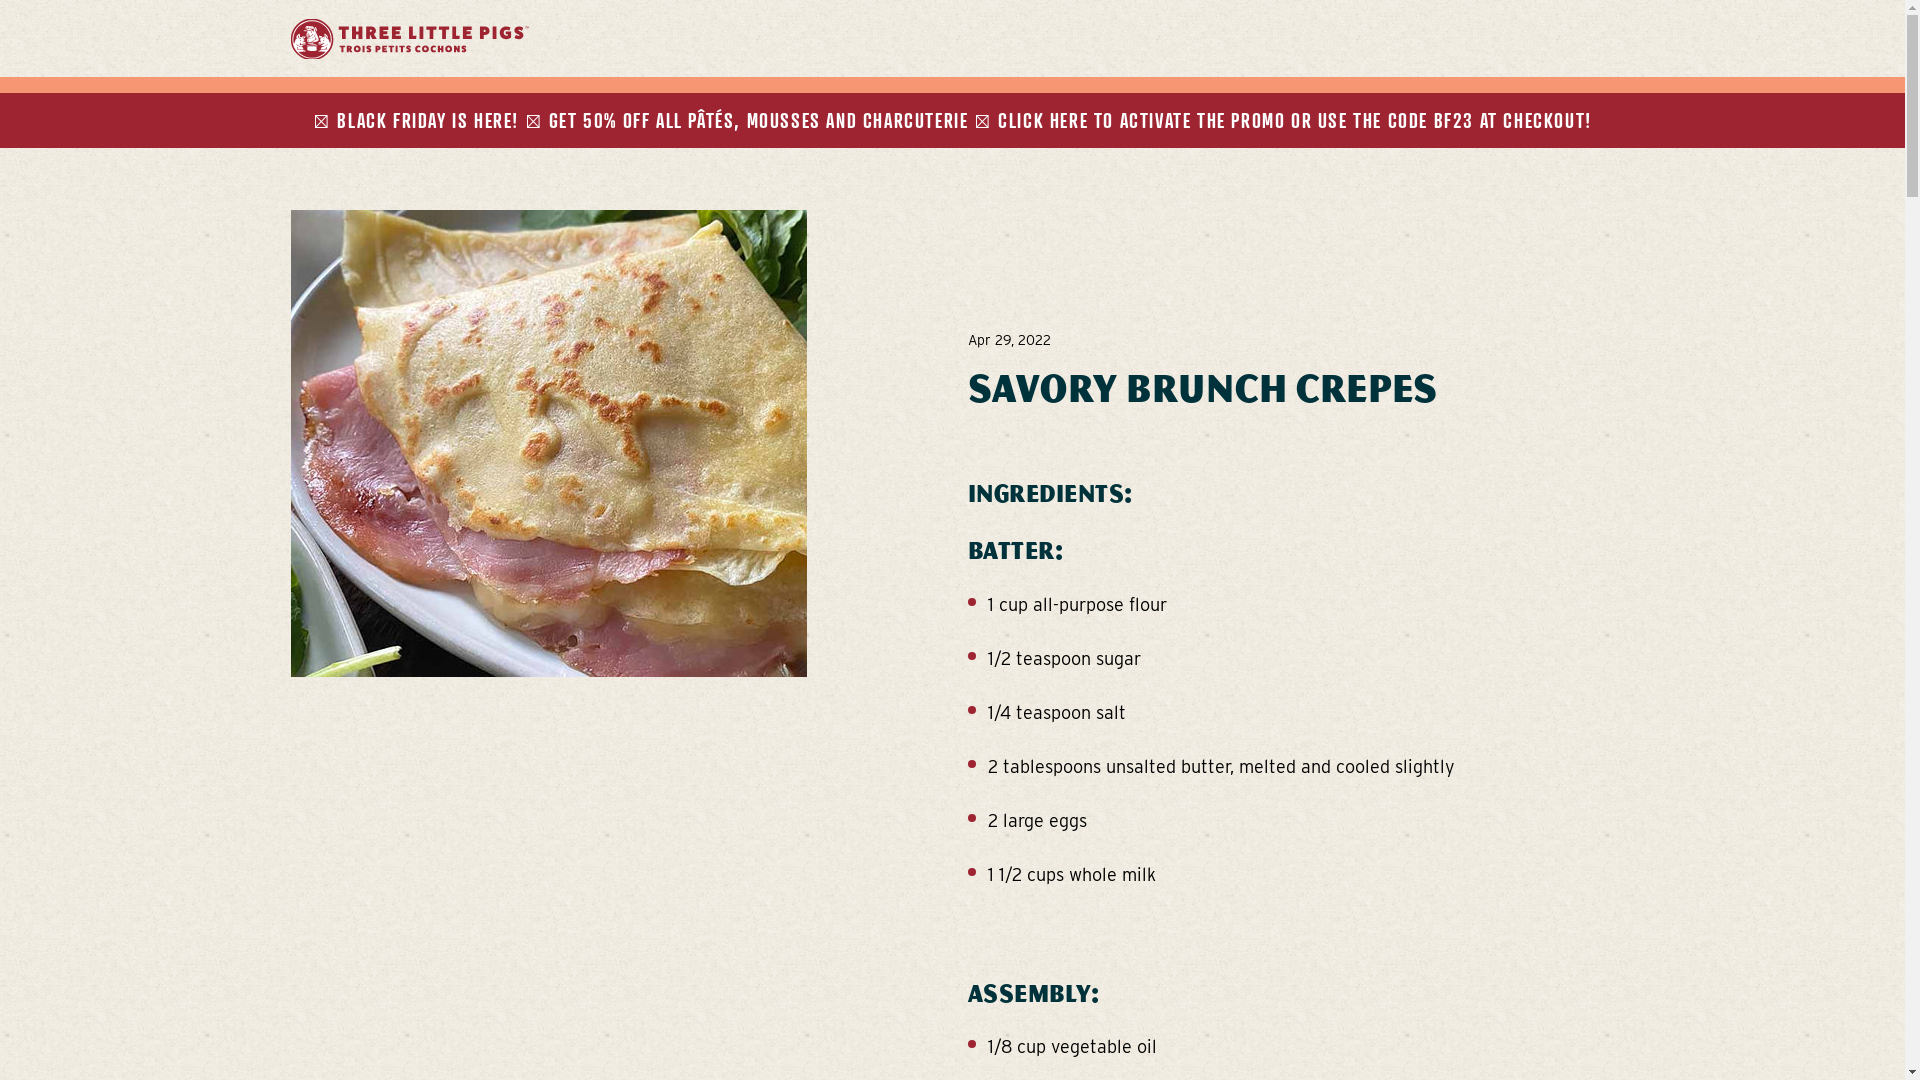  What do you see at coordinates (952, 10) in the screenshot?
I see `Skip to content` at bounding box center [952, 10].